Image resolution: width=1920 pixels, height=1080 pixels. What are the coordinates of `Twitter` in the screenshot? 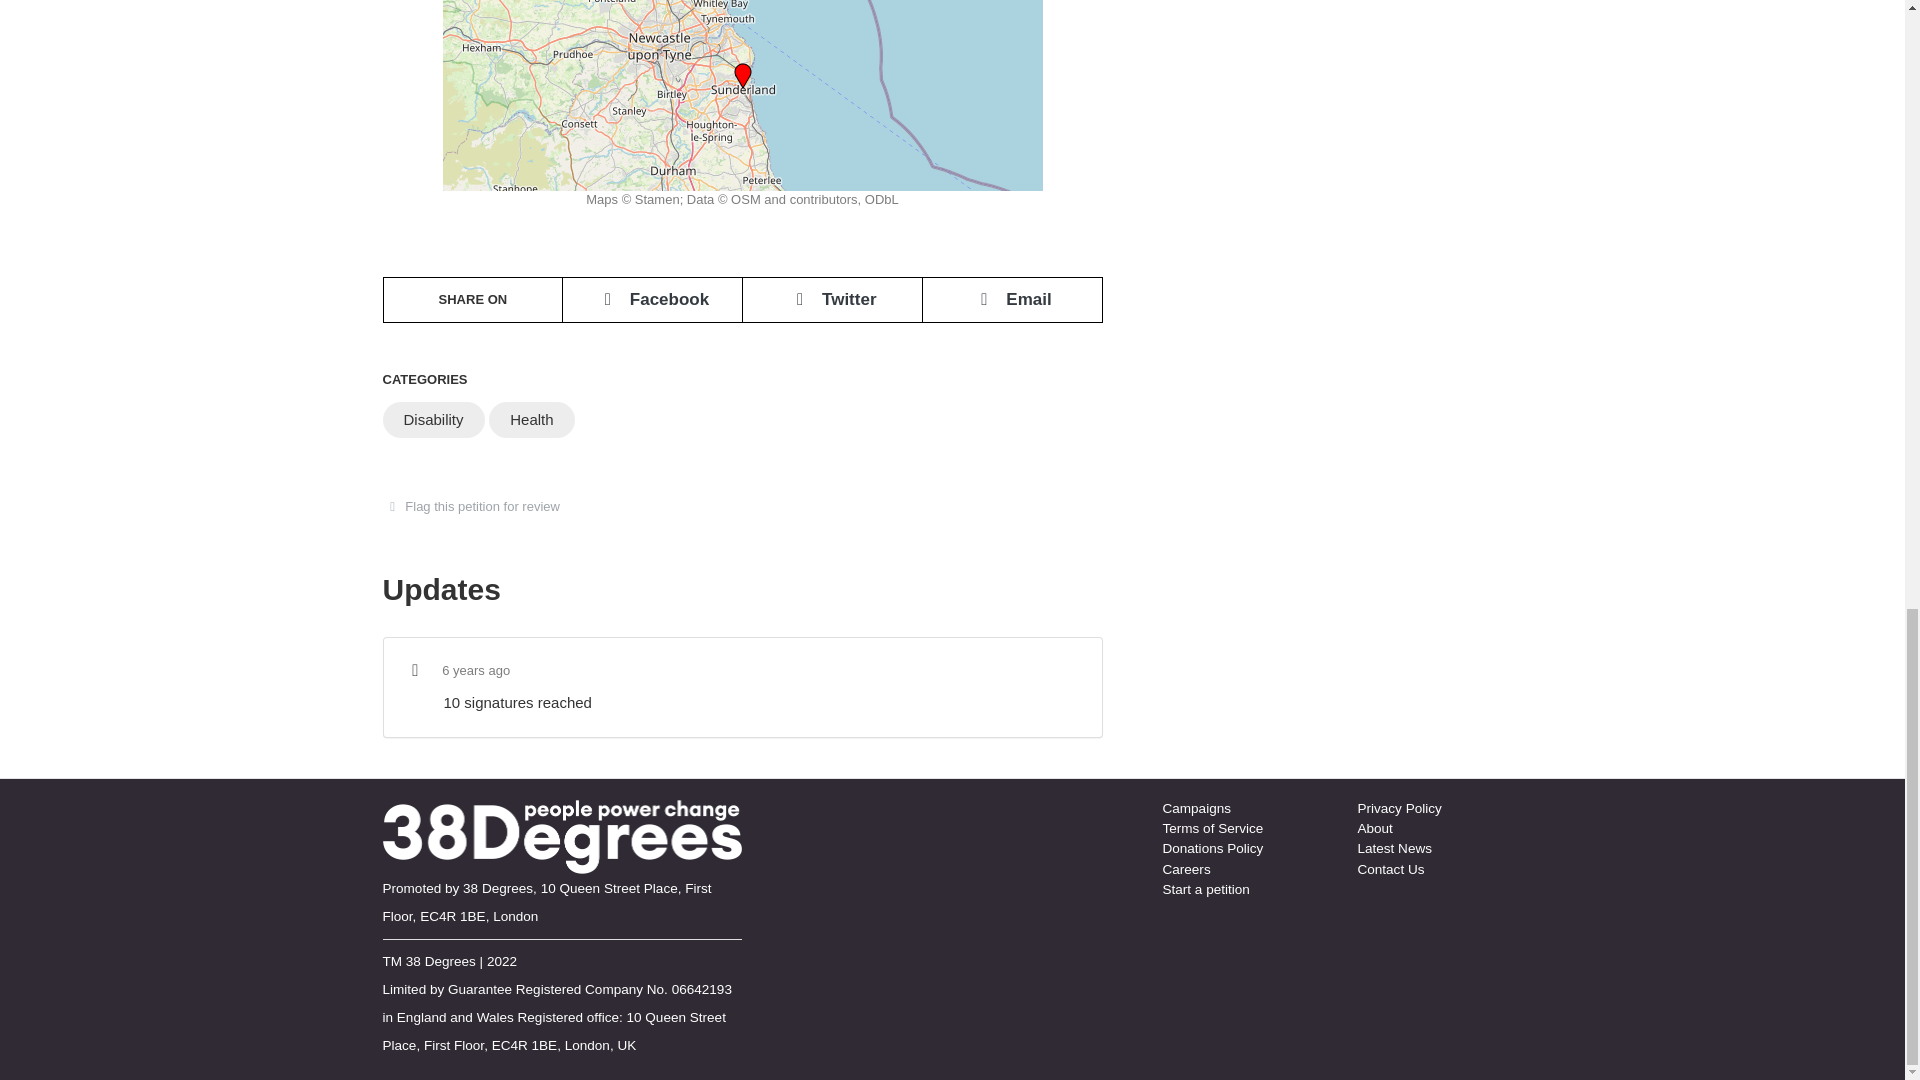 It's located at (832, 299).